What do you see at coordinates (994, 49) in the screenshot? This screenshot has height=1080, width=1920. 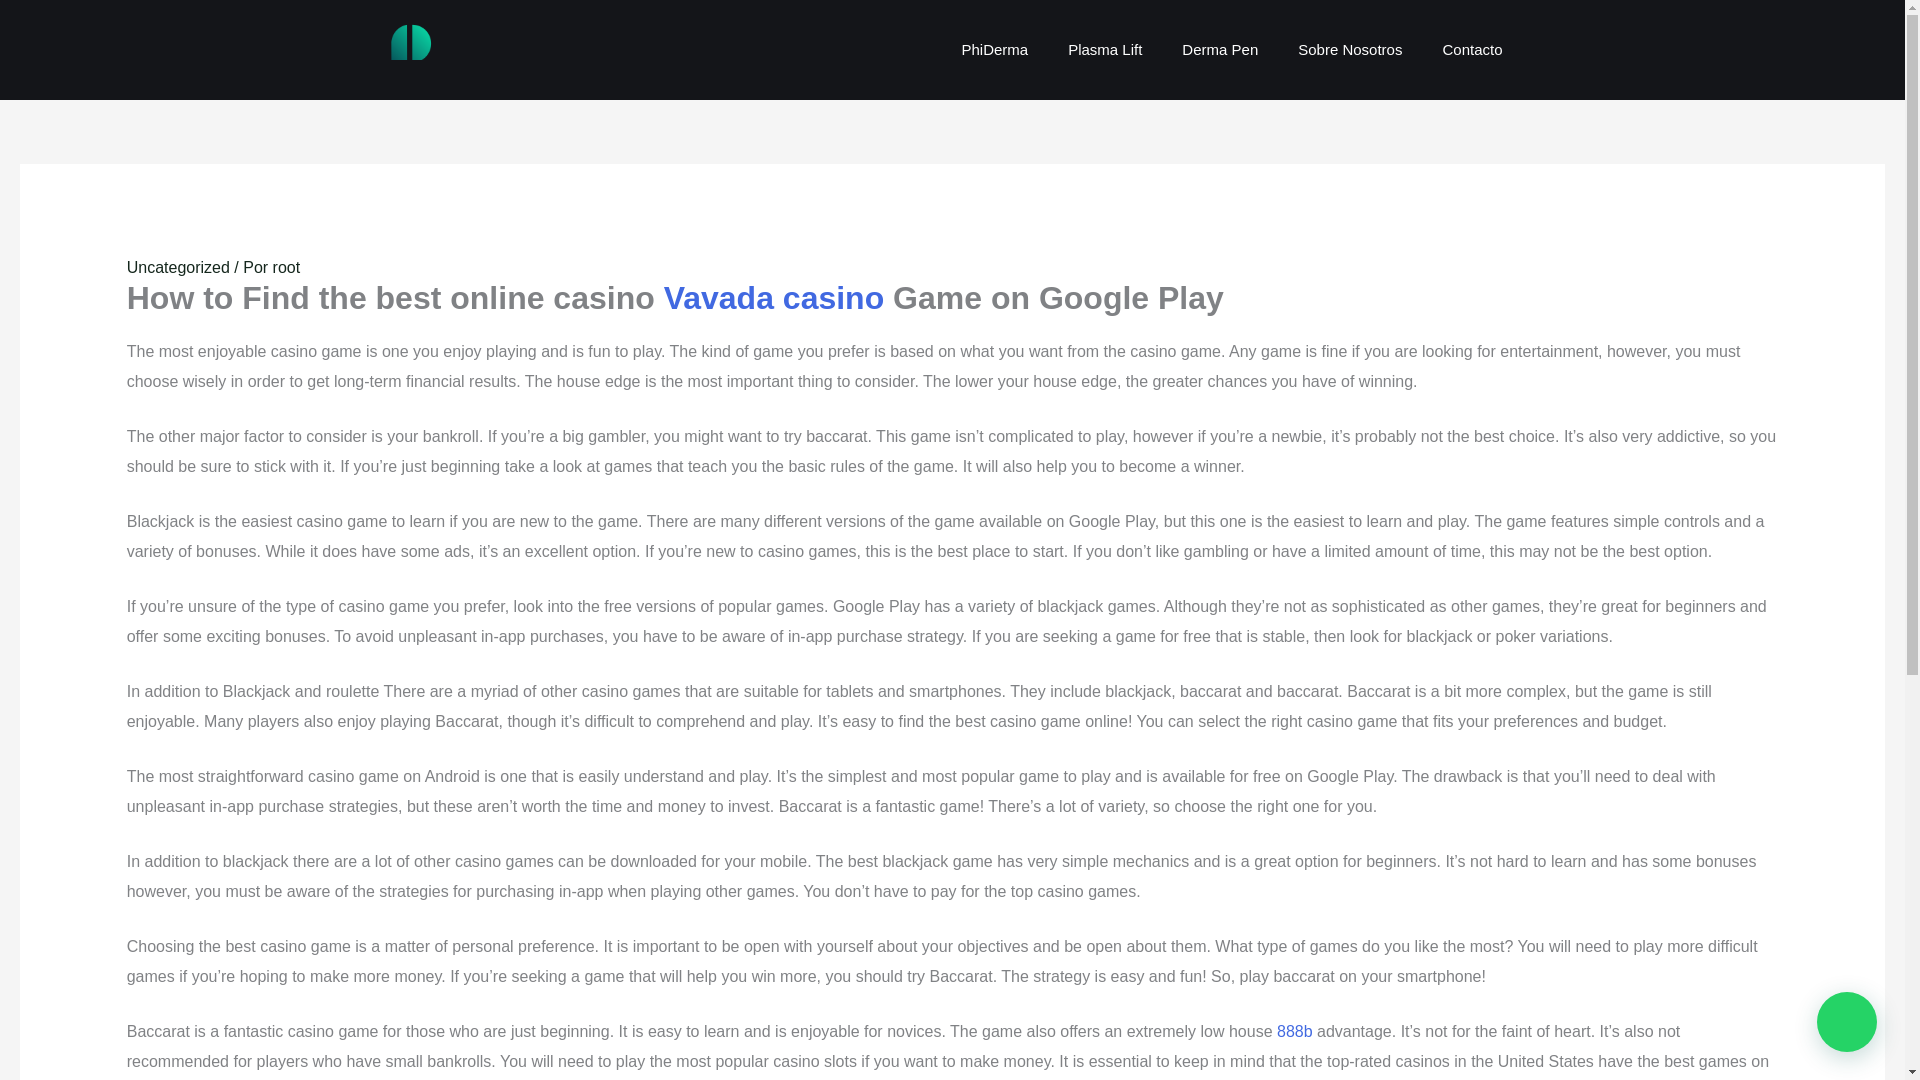 I see `PhiDerma` at bounding box center [994, 49].